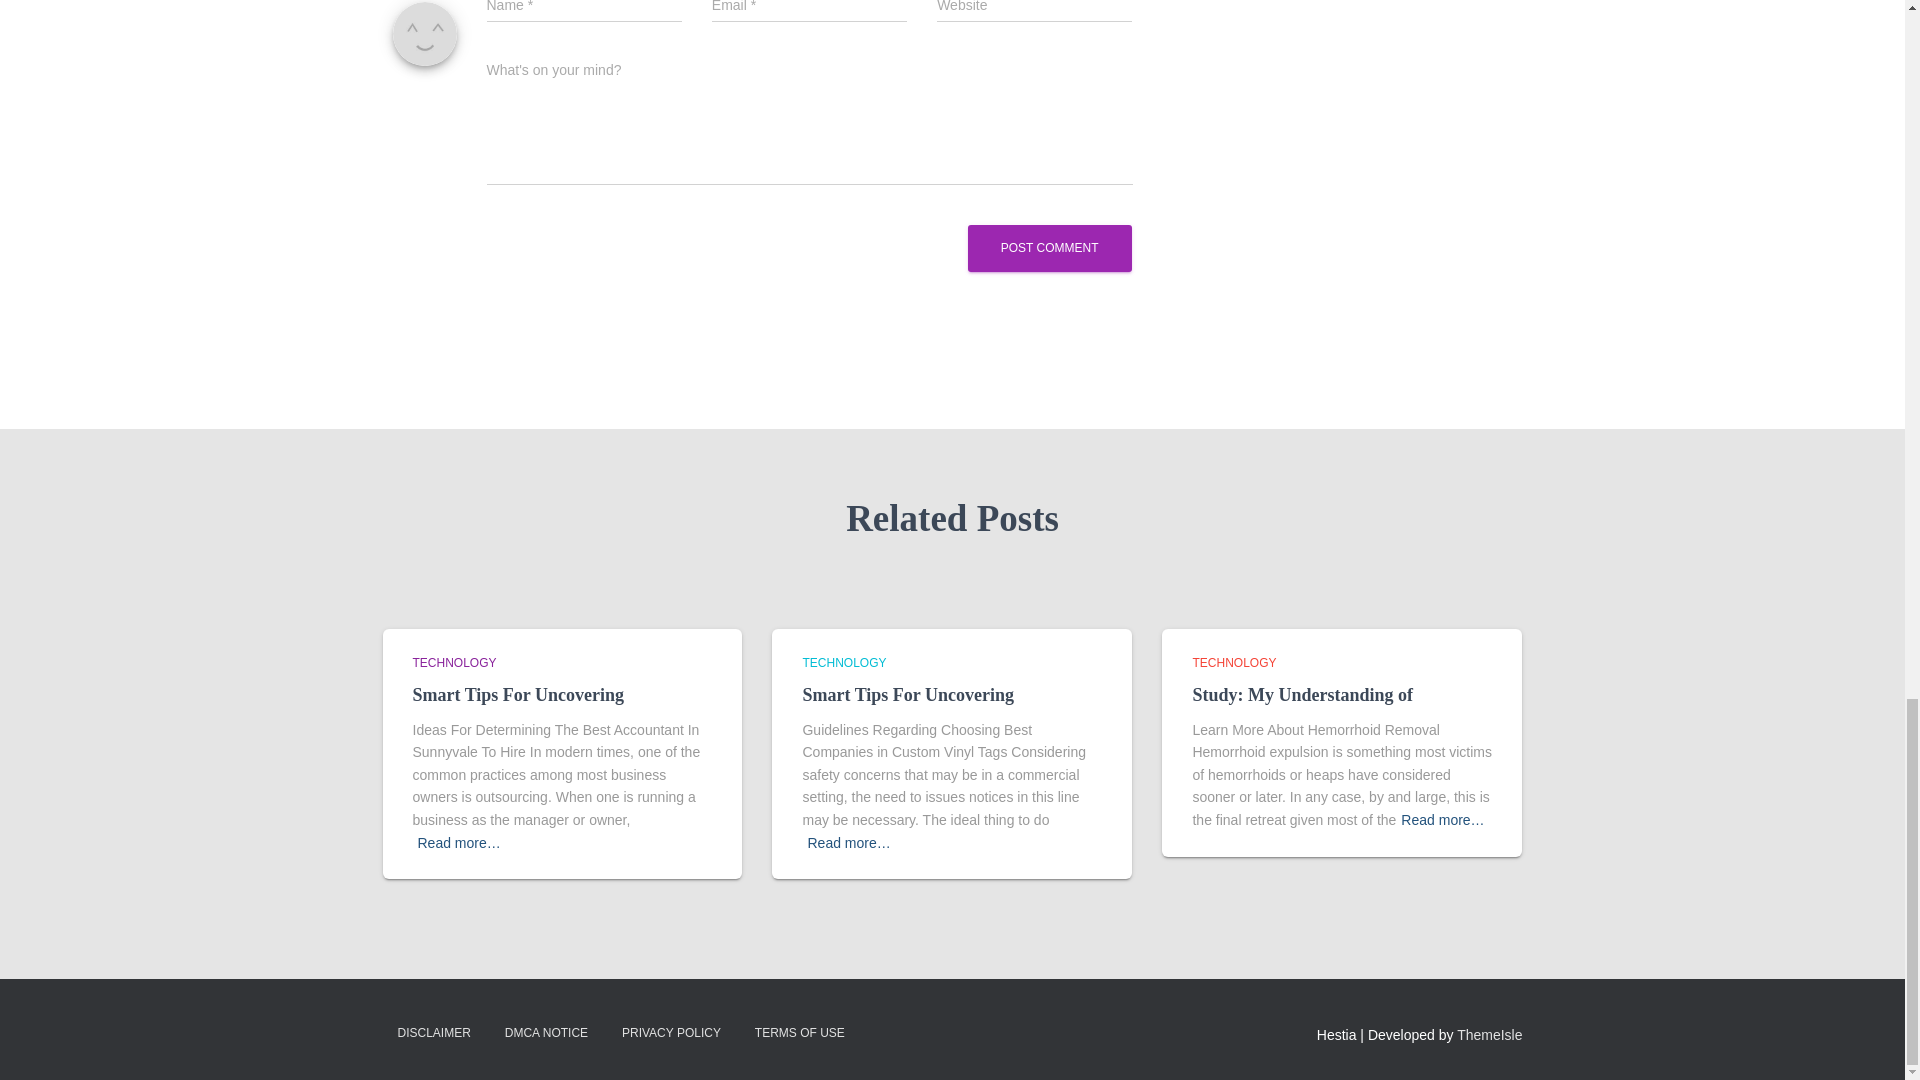 The image size is (1920, 1080). What do you see at coordinates (908, 694) in the screenshot?
I see `Smart Tips For Uncovering` at bounding box center [908, 694].